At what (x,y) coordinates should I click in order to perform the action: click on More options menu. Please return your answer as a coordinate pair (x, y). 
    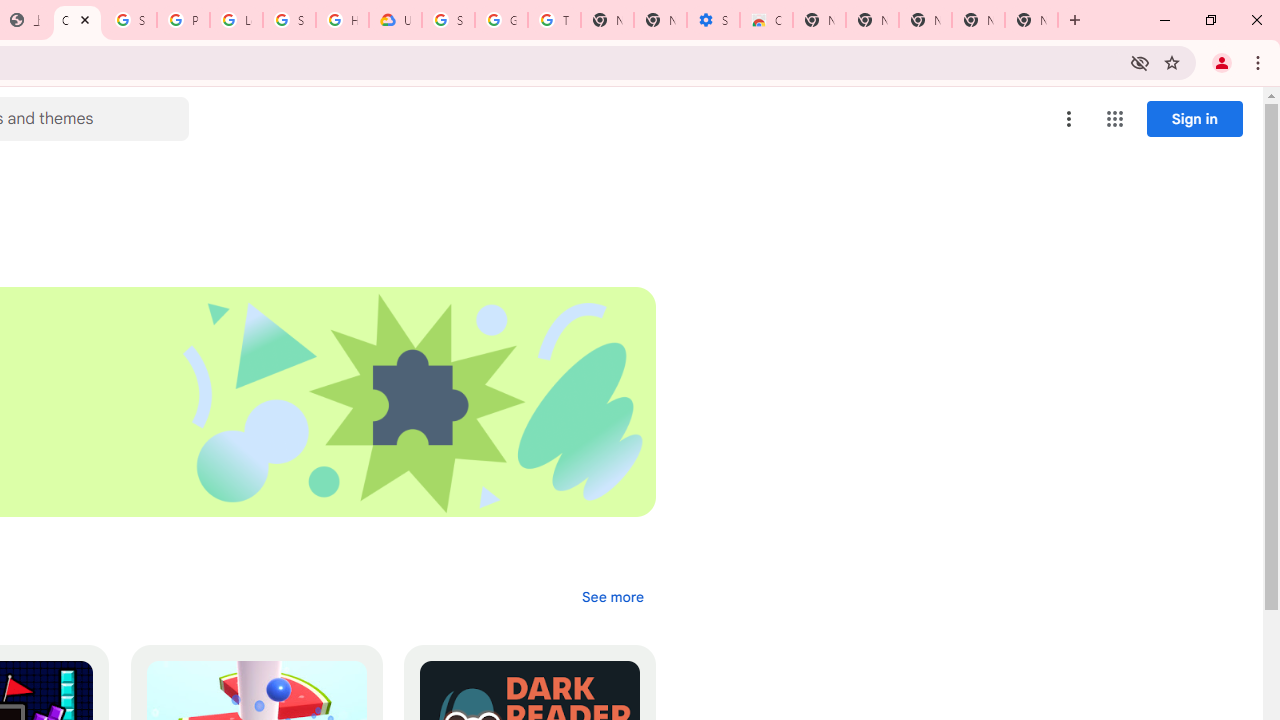
    Looking at the image, I should click on (1069, 118).